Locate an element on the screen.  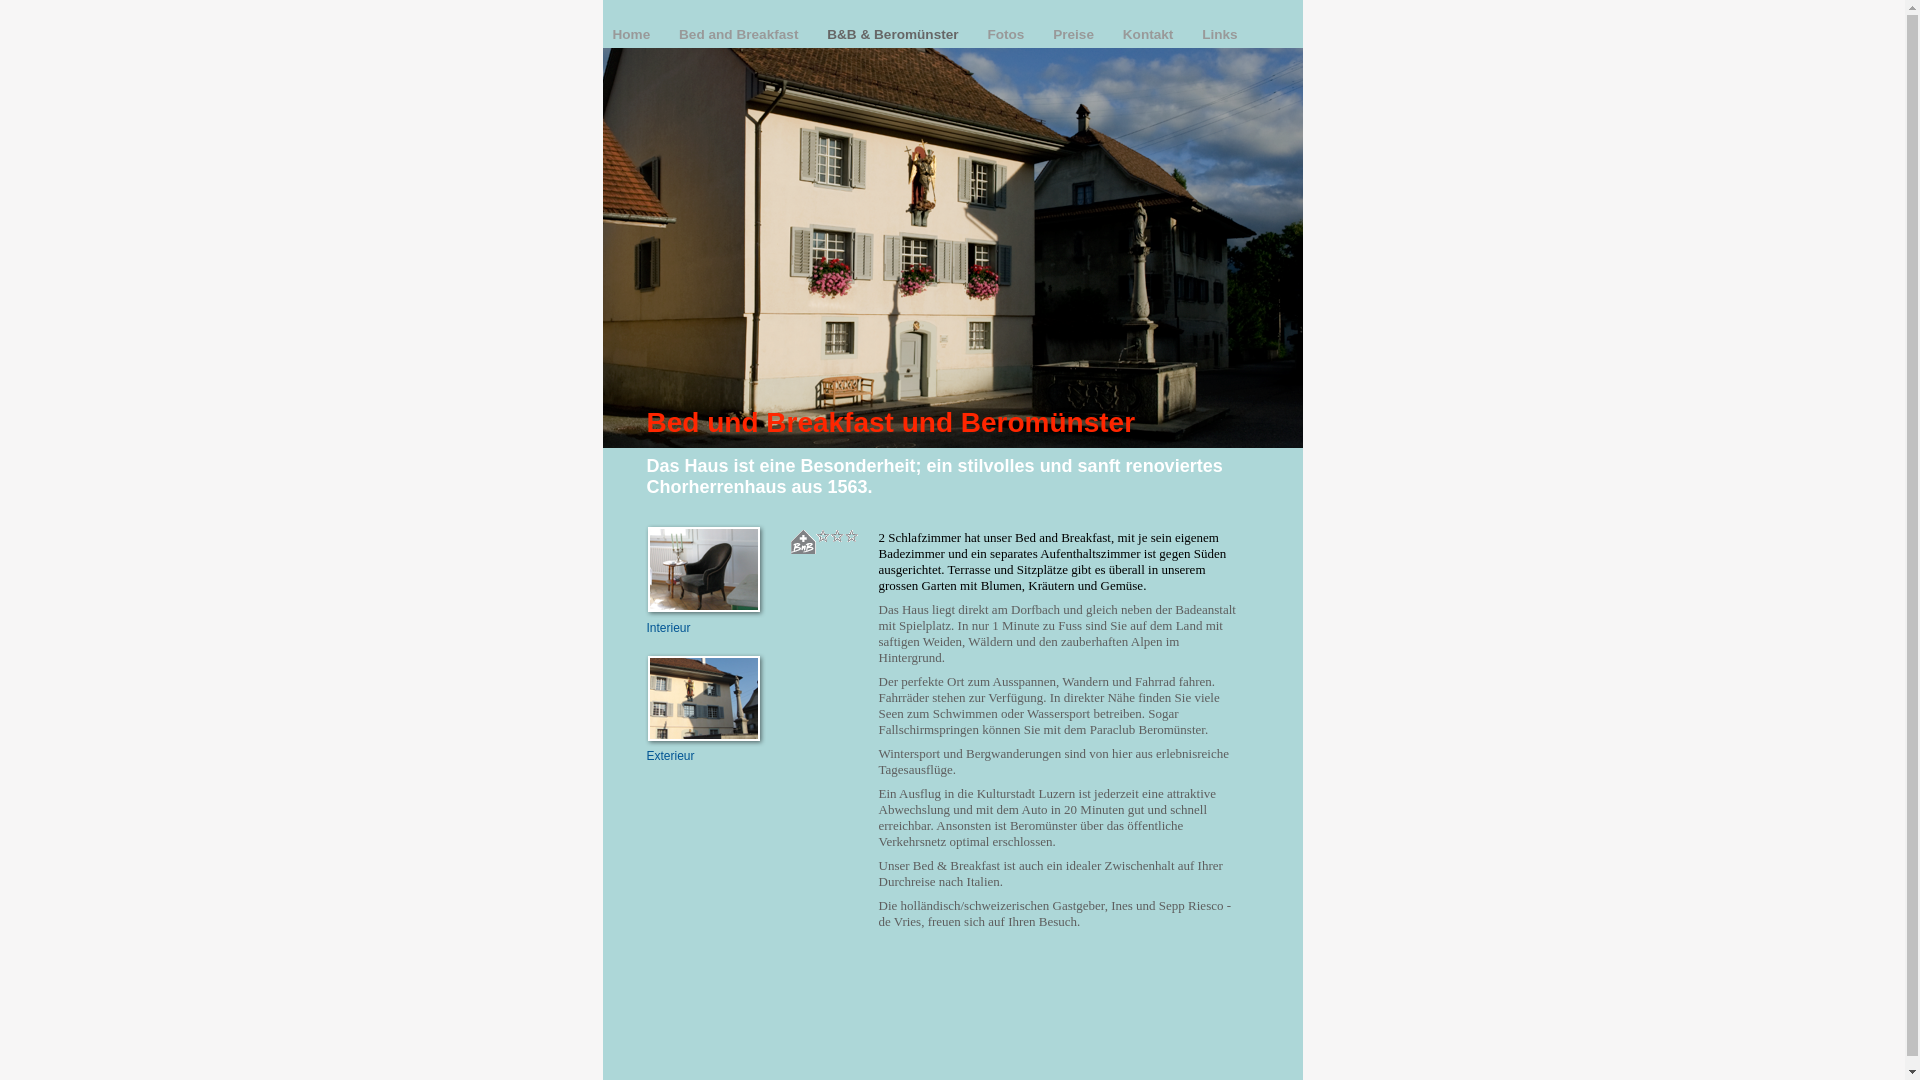
Bed and Breakfast is located at coordinates (740, 34).